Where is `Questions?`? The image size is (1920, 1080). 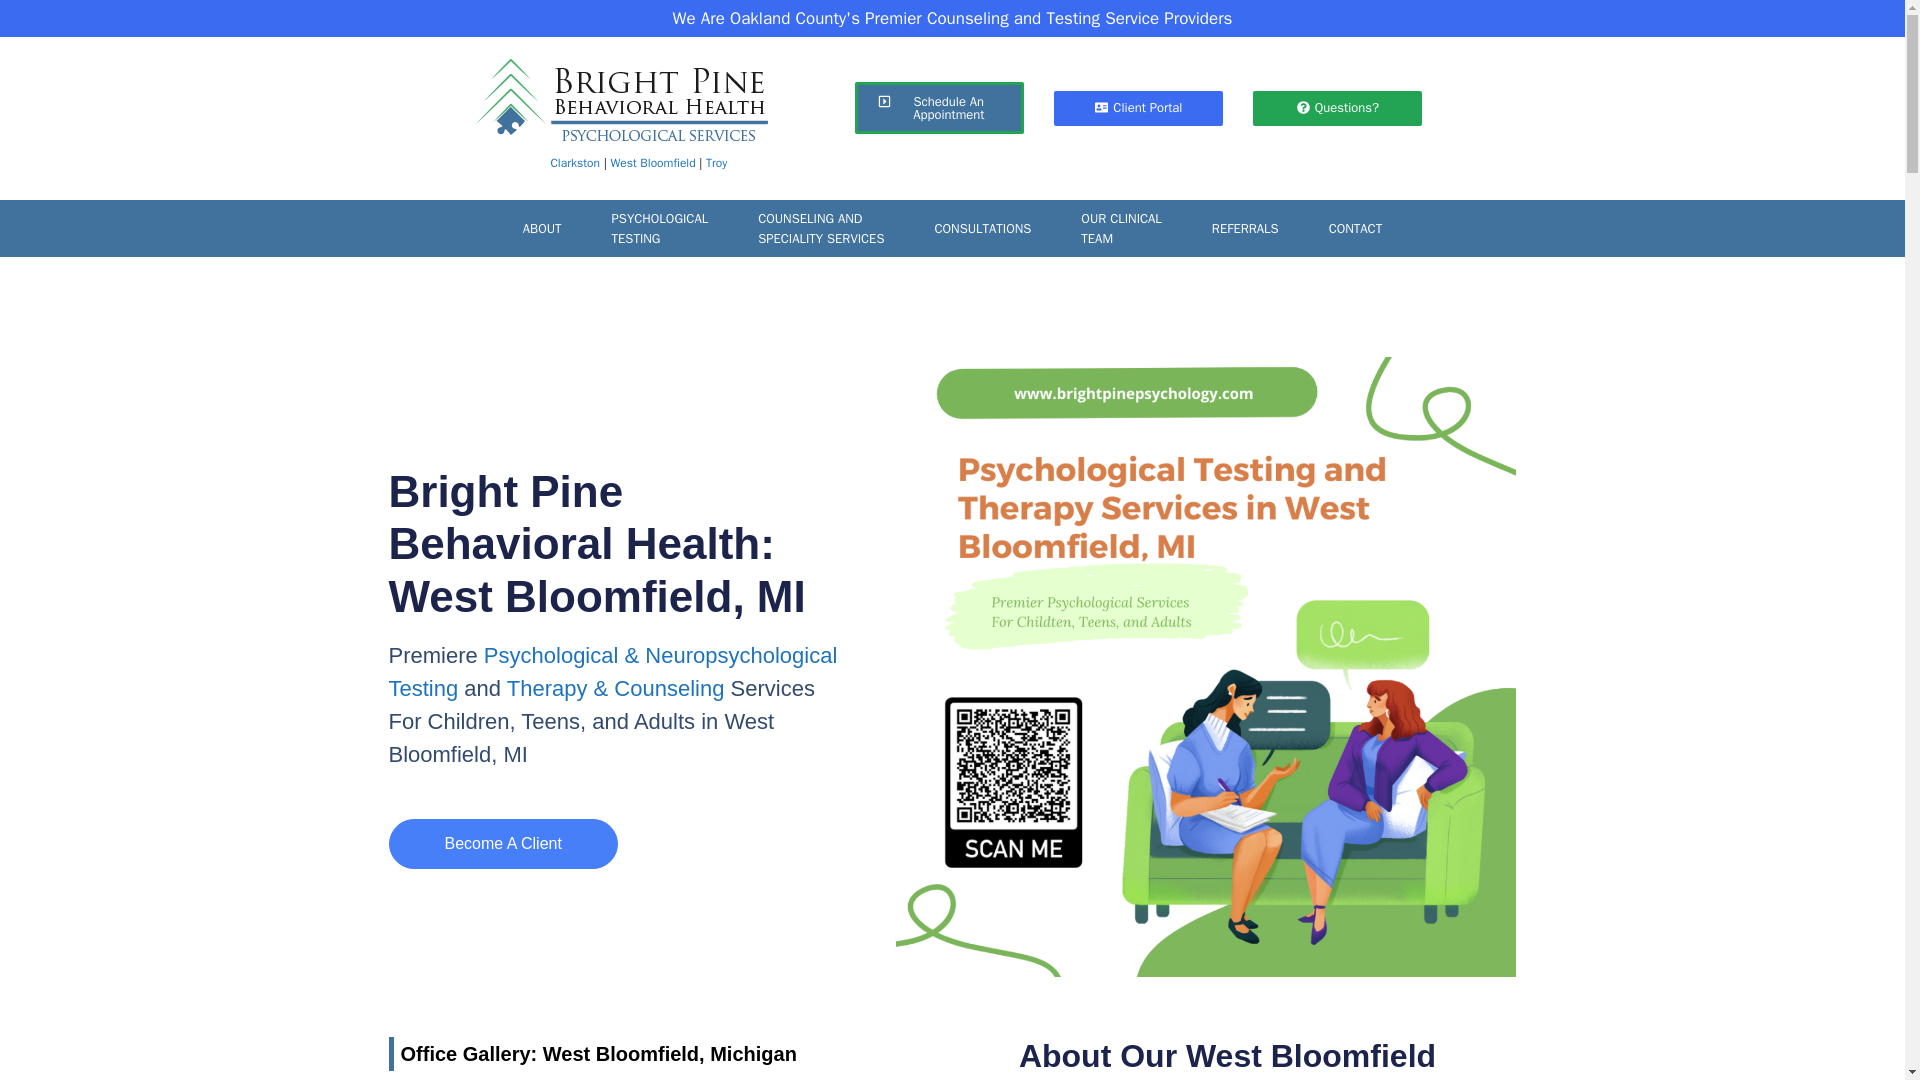
Questions? is located at coordinates (820, 228).